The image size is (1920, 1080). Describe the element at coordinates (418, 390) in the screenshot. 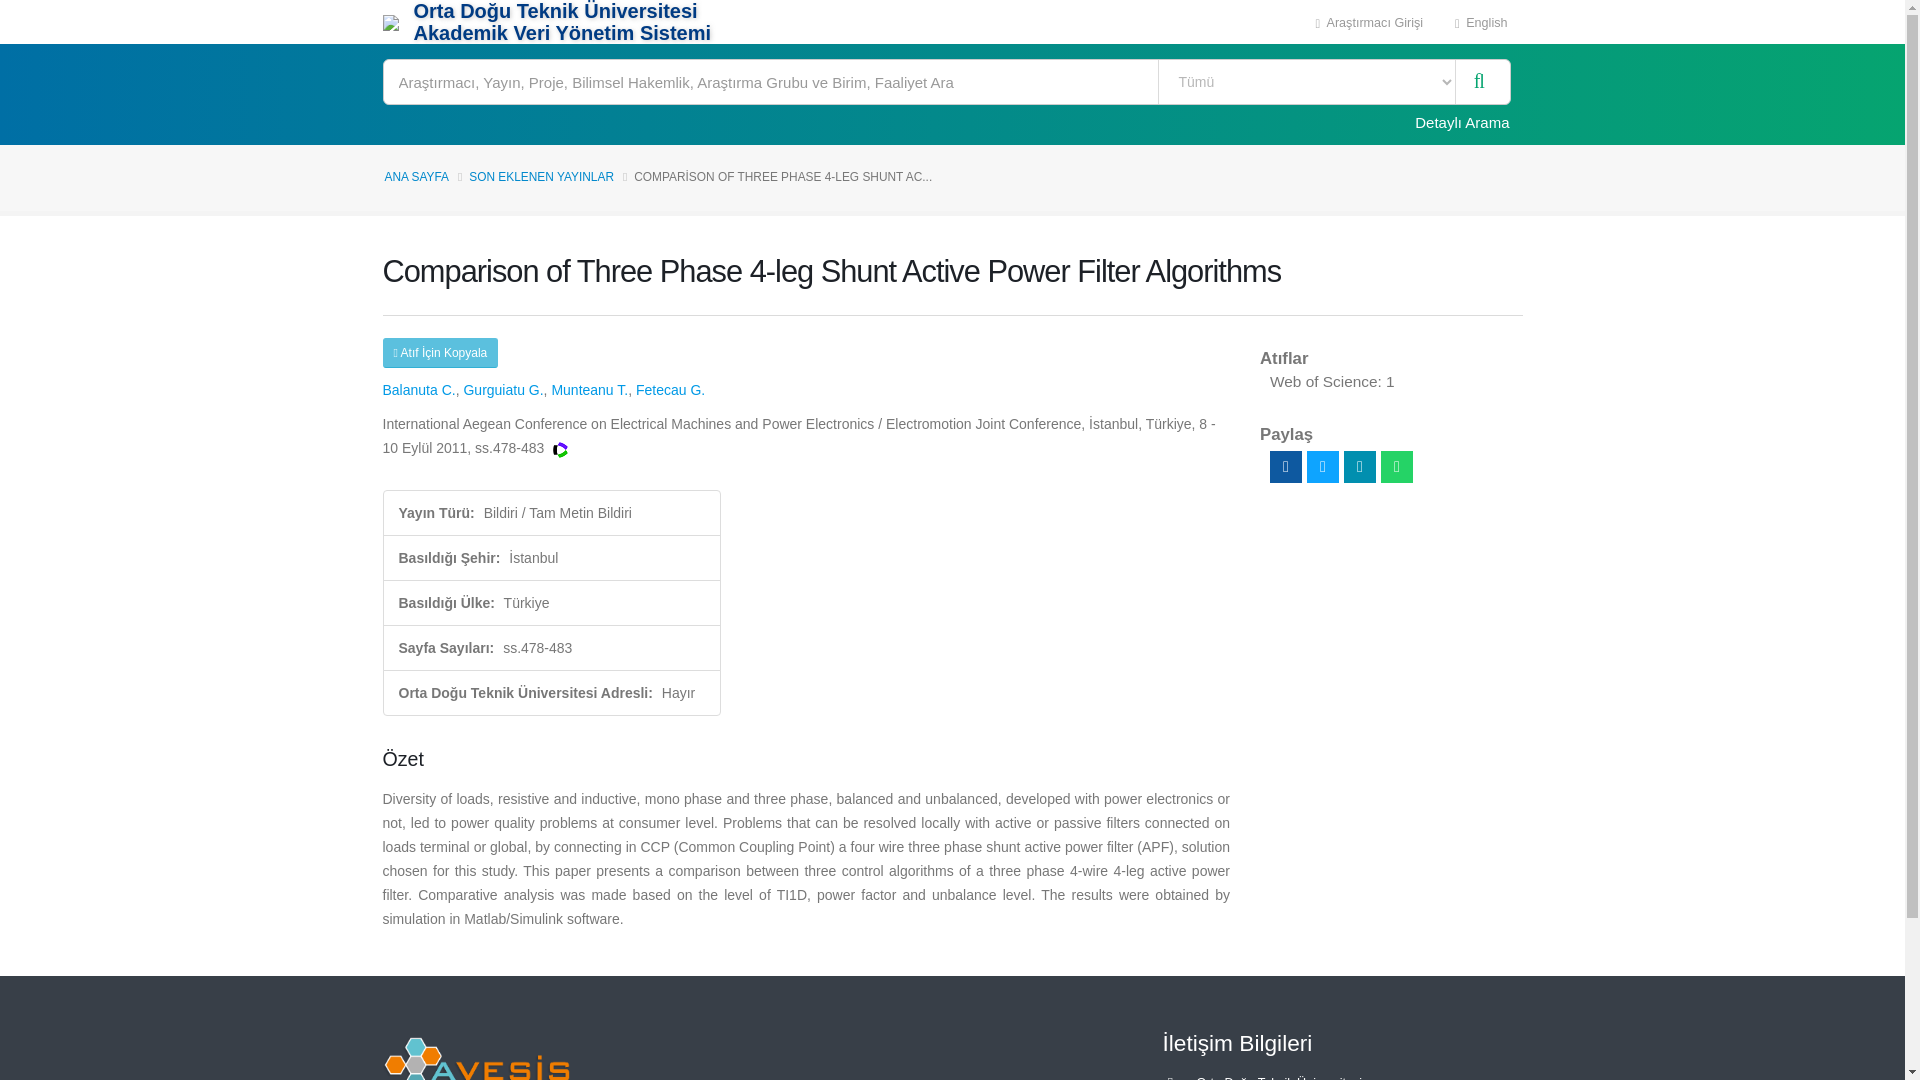

I see `Ciprian Balanuta` at that location.